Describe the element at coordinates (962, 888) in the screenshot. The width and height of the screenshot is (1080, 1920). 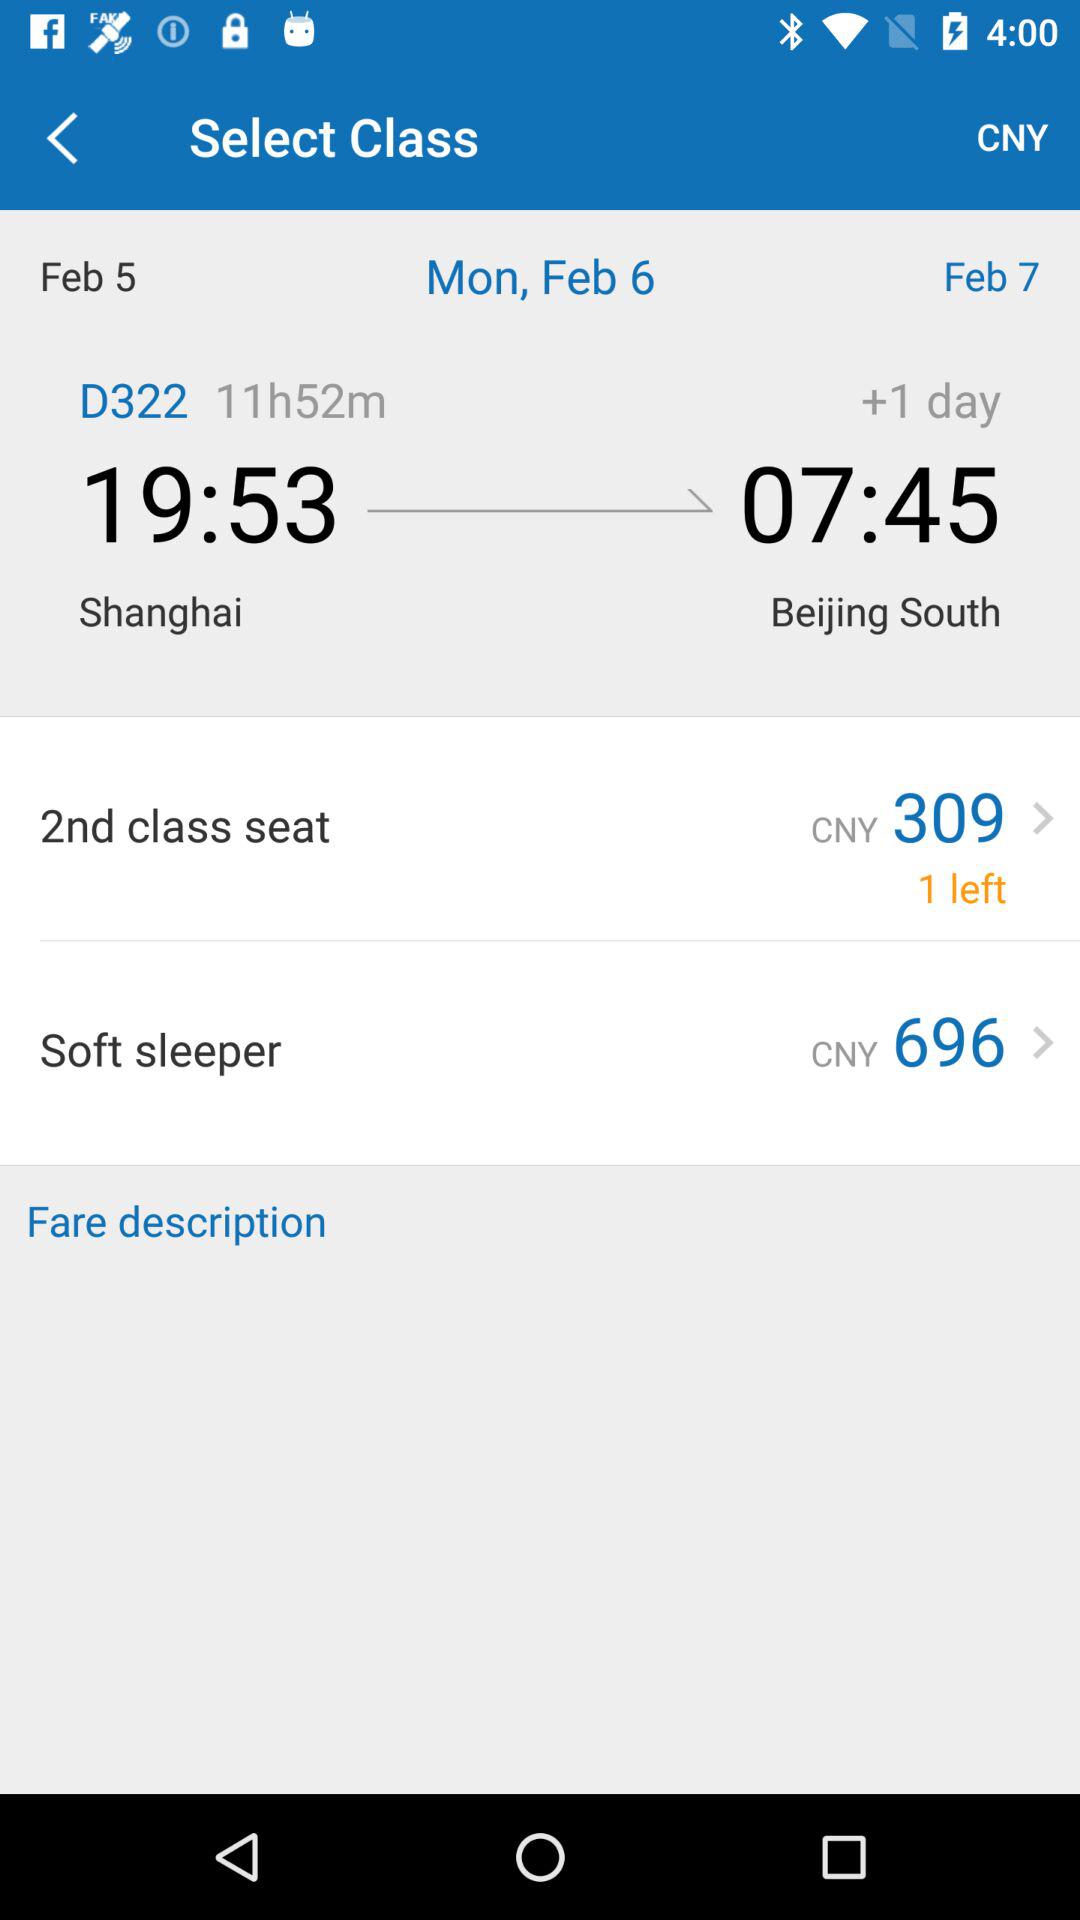
I see `press the icon next to the cny item` at that location.